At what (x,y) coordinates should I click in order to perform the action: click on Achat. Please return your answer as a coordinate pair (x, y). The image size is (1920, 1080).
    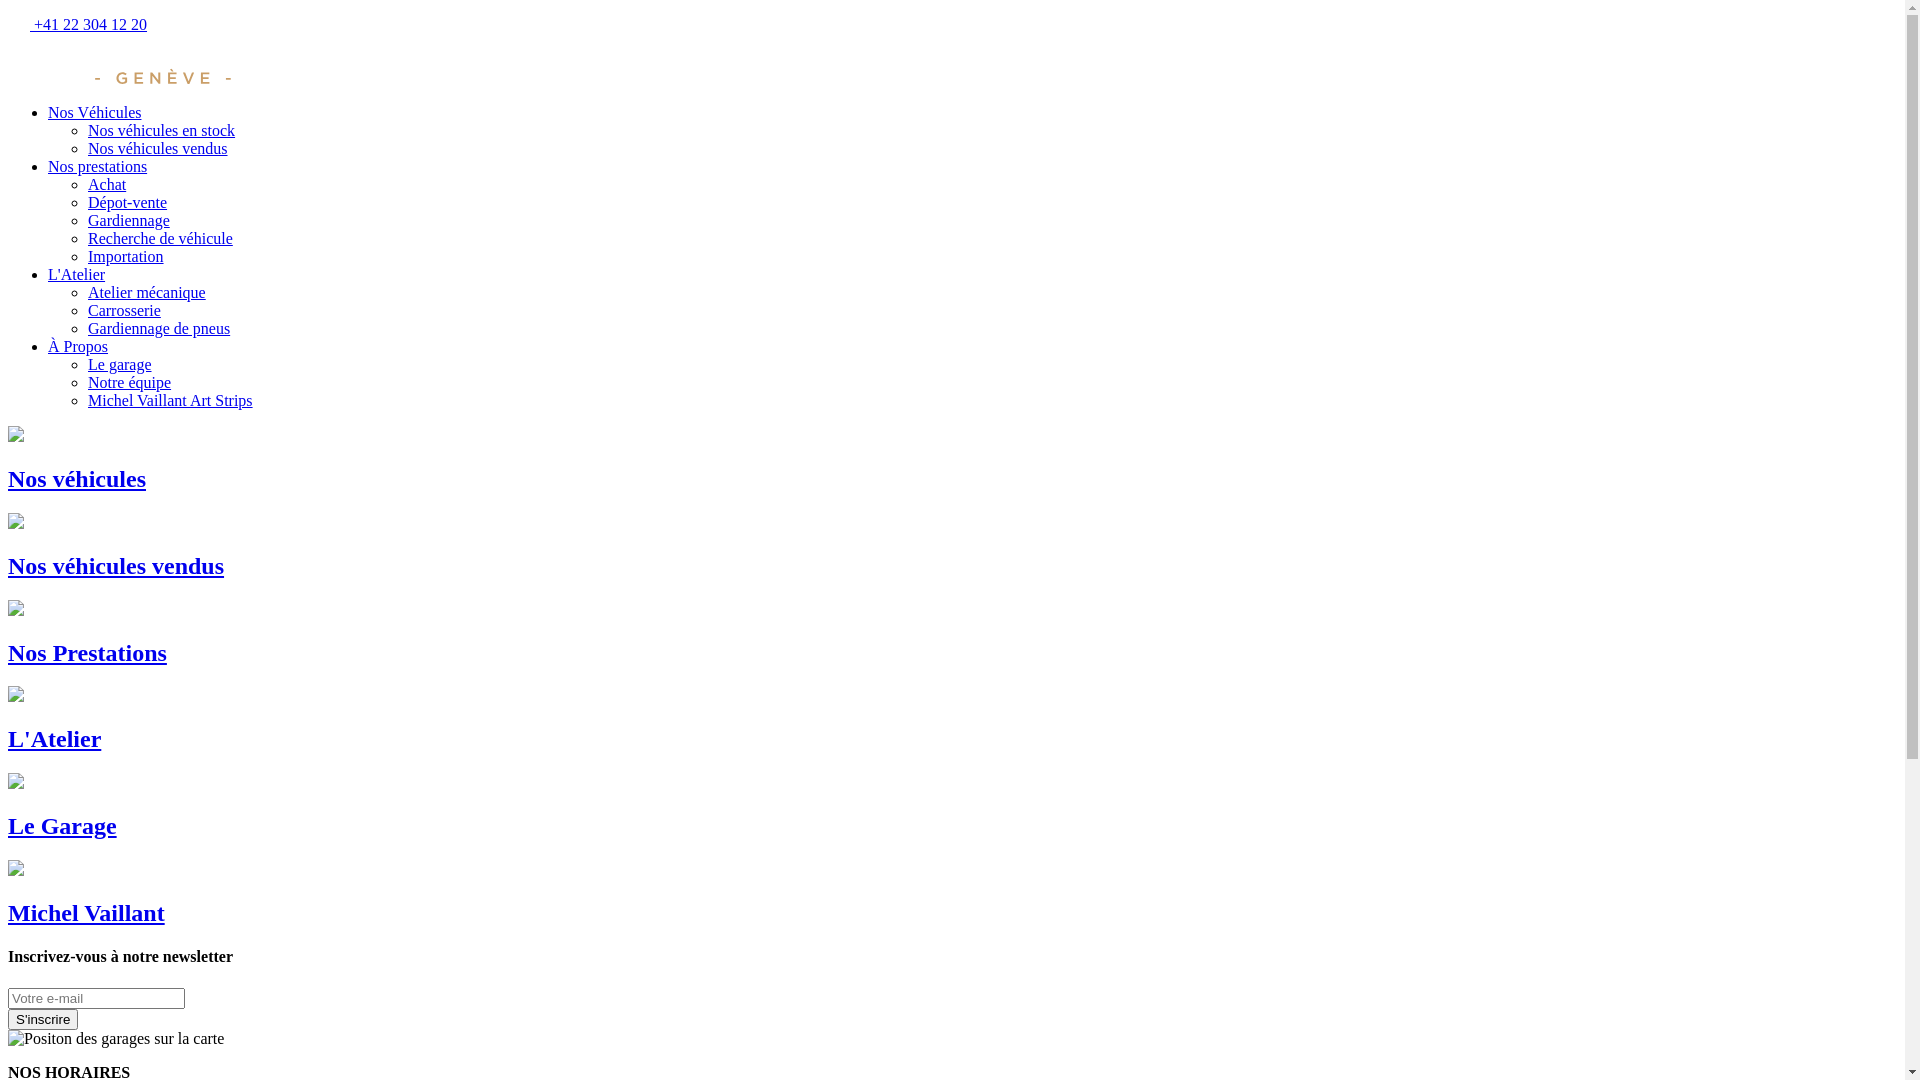
    Looking at the image, I should click on (107, 184).